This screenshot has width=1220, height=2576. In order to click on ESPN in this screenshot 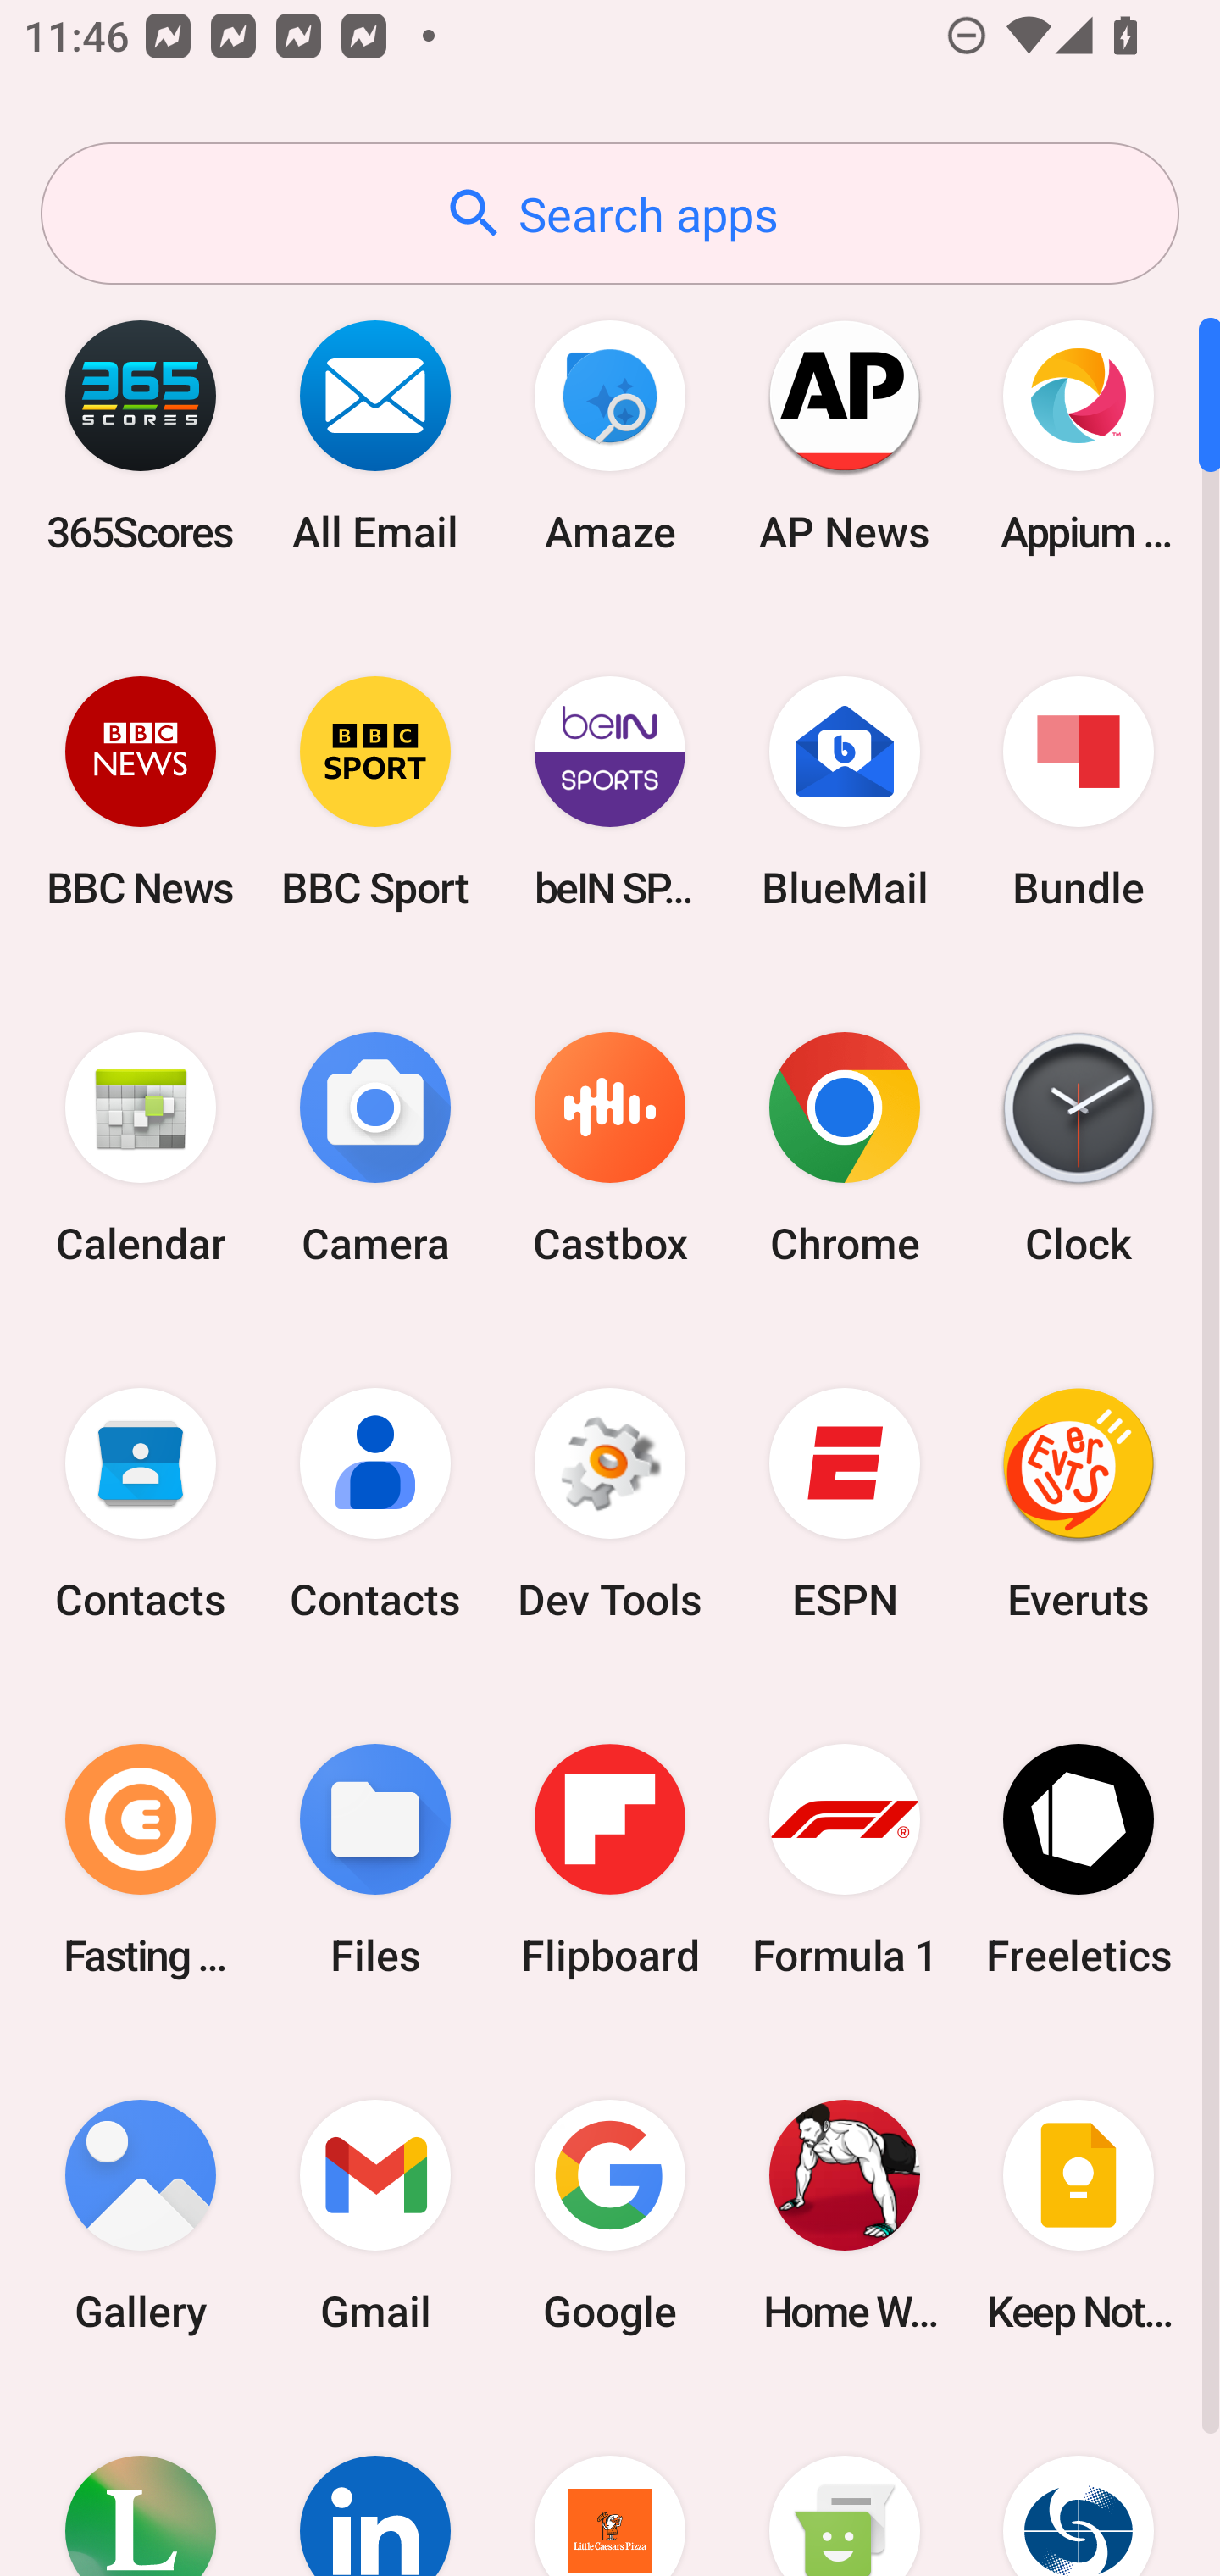, I will do `click(844, 1504)`.